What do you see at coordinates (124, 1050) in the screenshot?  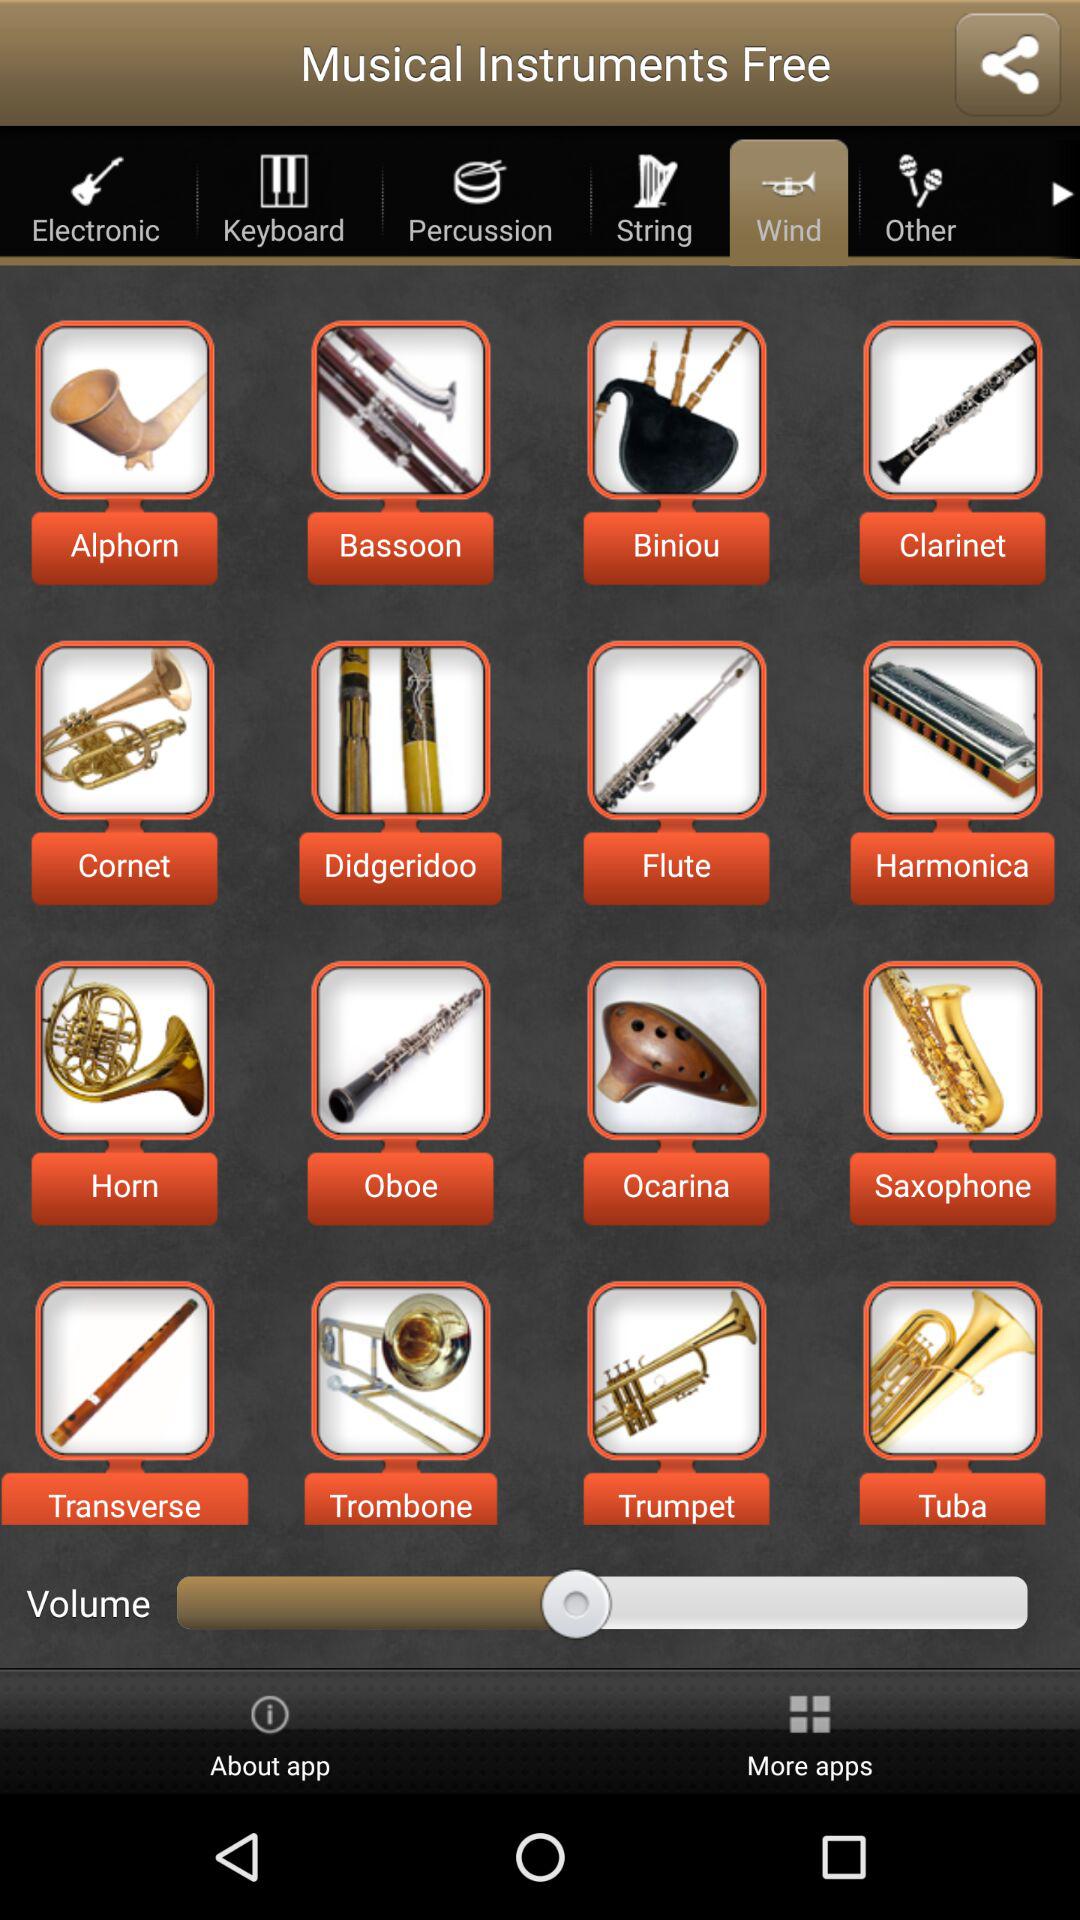 I see `select option` at bounding box center [124, 1050].